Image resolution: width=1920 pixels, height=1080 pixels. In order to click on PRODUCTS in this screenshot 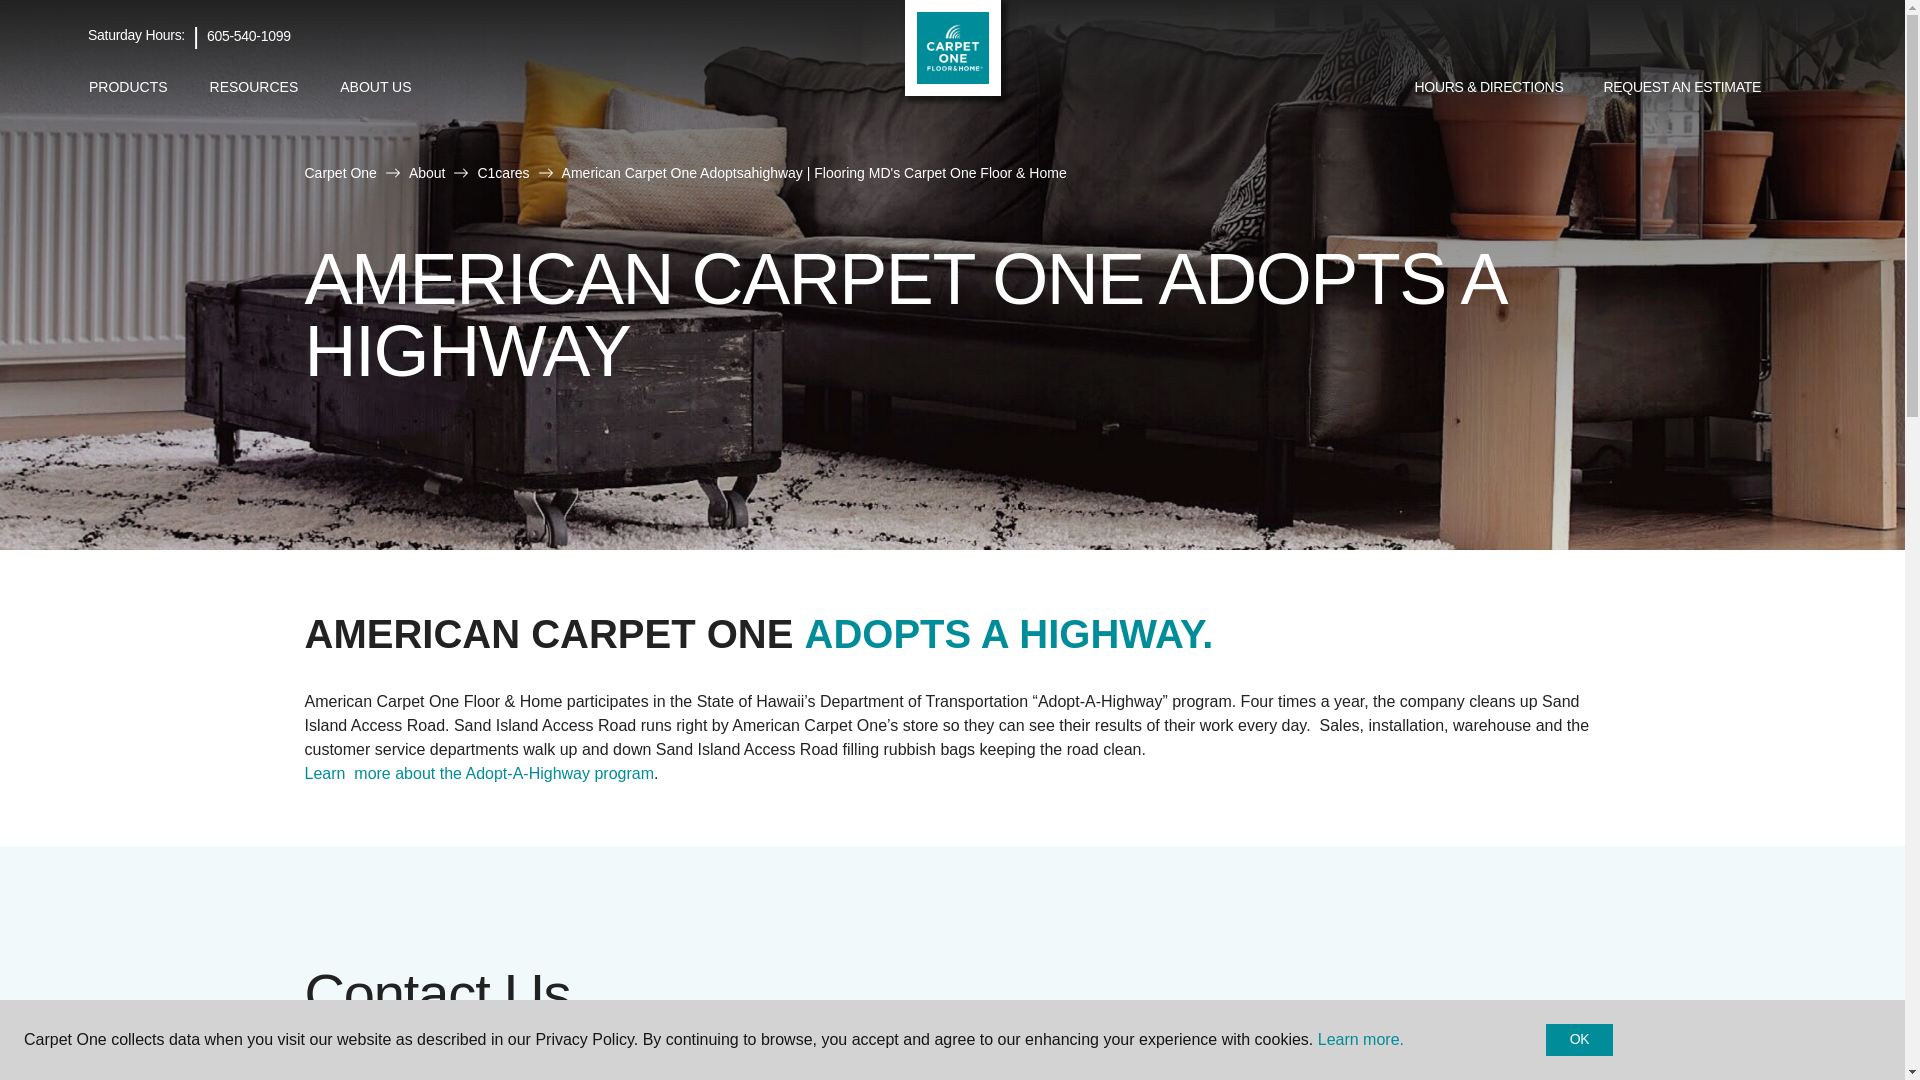, I will do `click(128, 87)`.